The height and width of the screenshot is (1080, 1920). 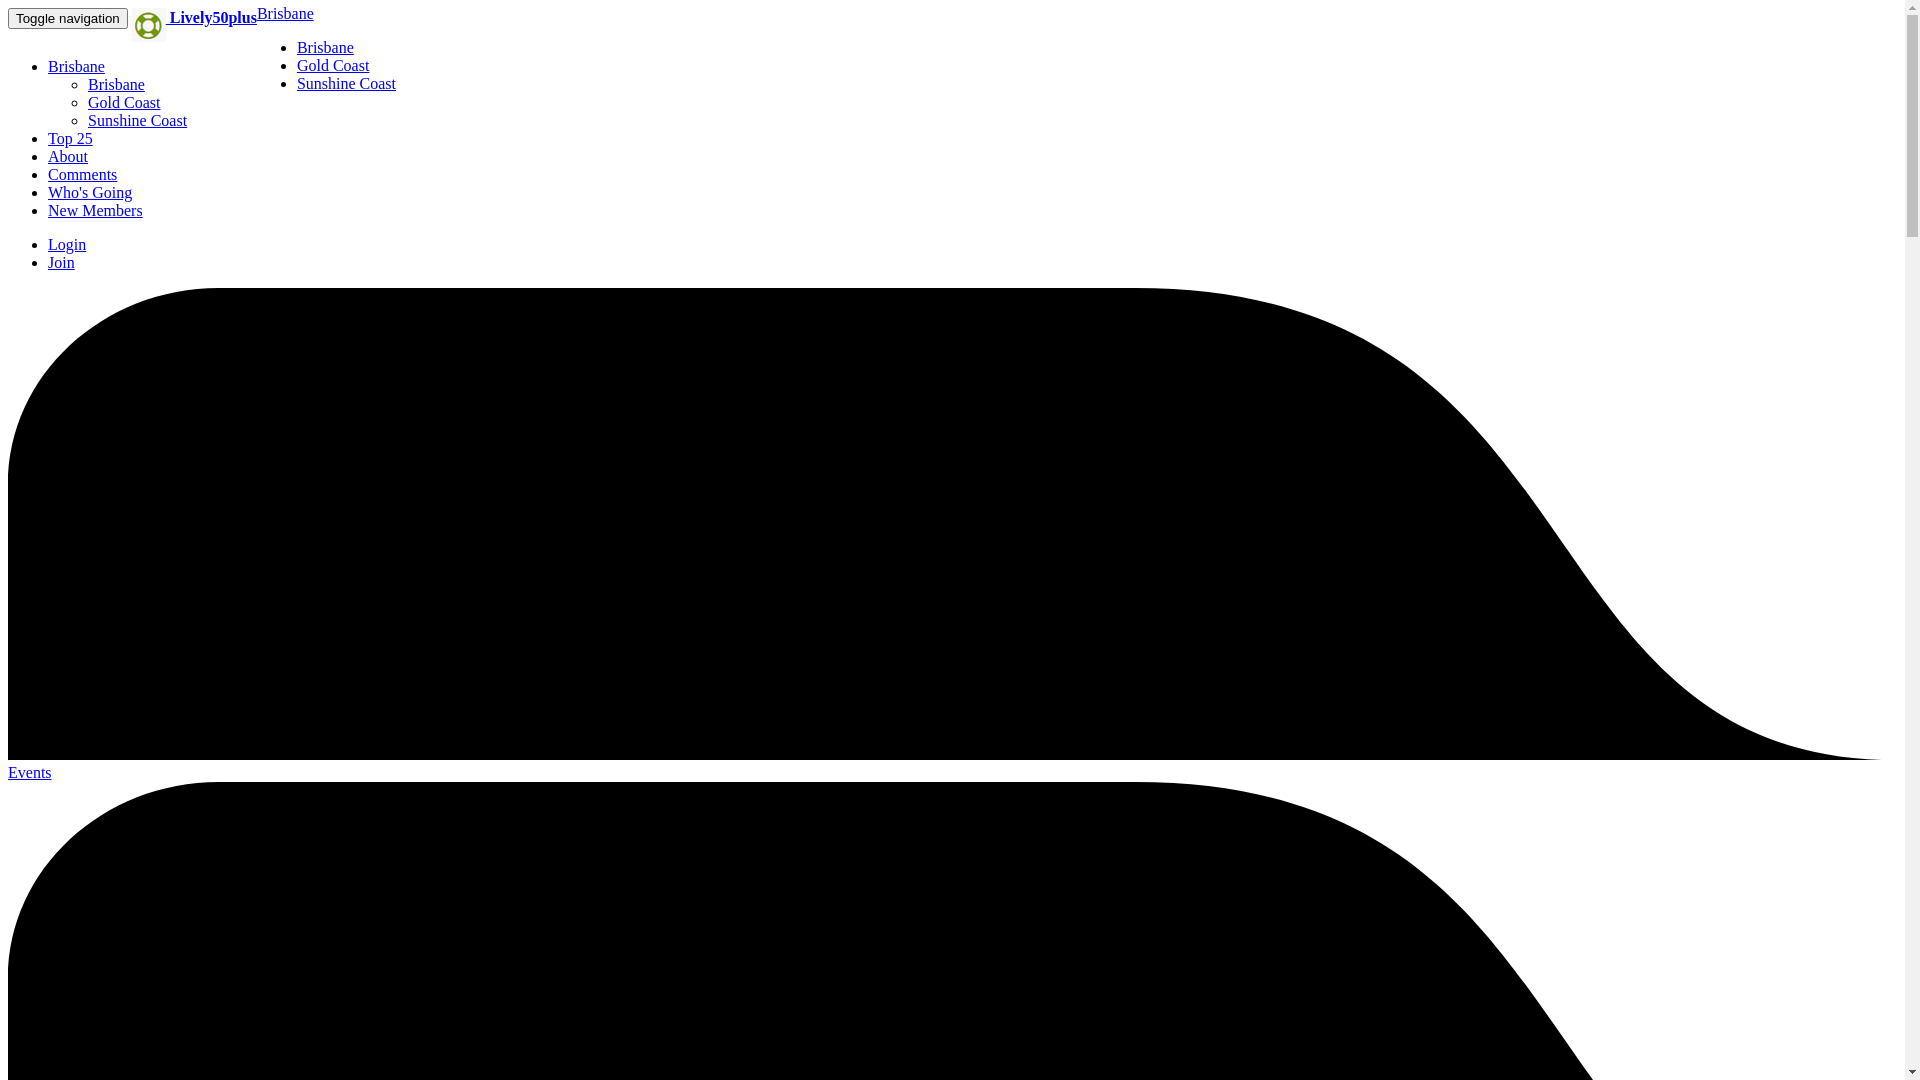 What do you see at coordinates (138, 120) in the screenshot?
I see `Sunshine Coast` at bounding box center [138, 120].